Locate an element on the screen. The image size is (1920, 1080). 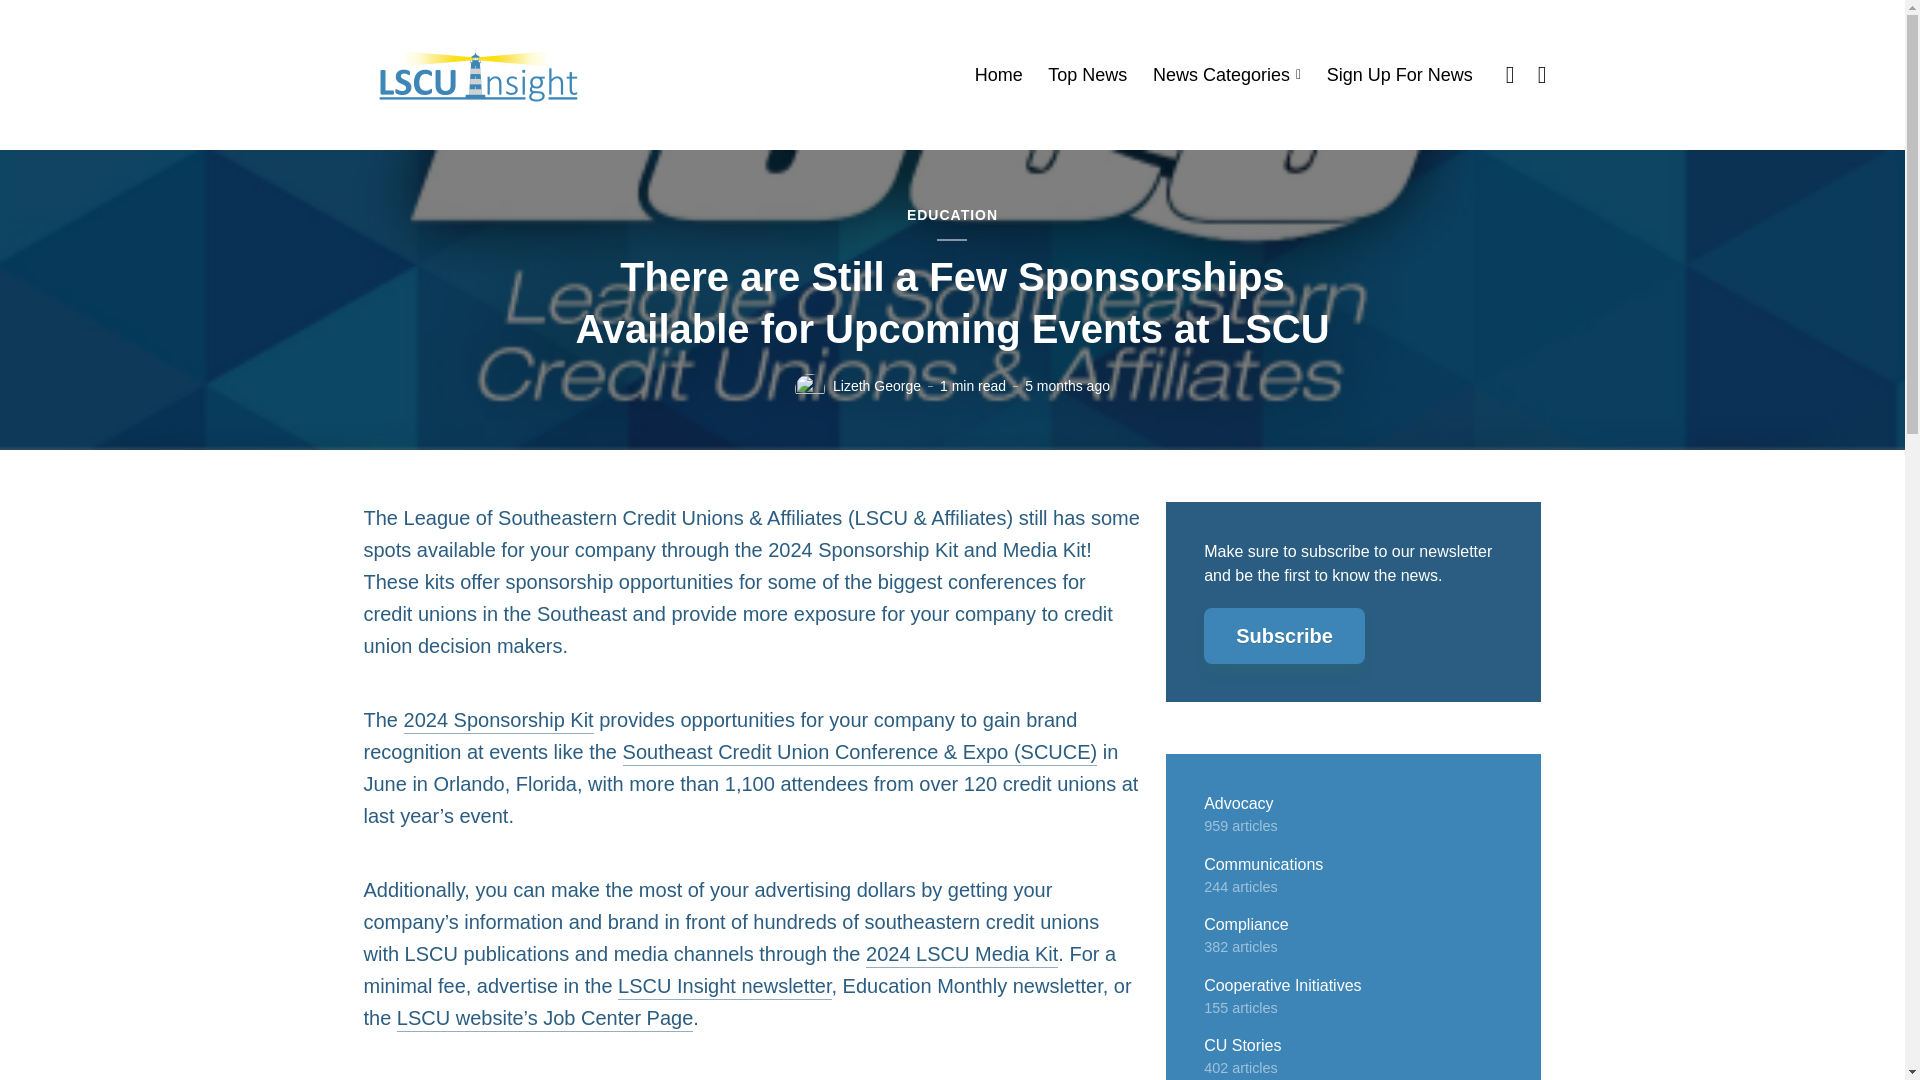
Sign Up For News is located at coordinates (1399, 75).